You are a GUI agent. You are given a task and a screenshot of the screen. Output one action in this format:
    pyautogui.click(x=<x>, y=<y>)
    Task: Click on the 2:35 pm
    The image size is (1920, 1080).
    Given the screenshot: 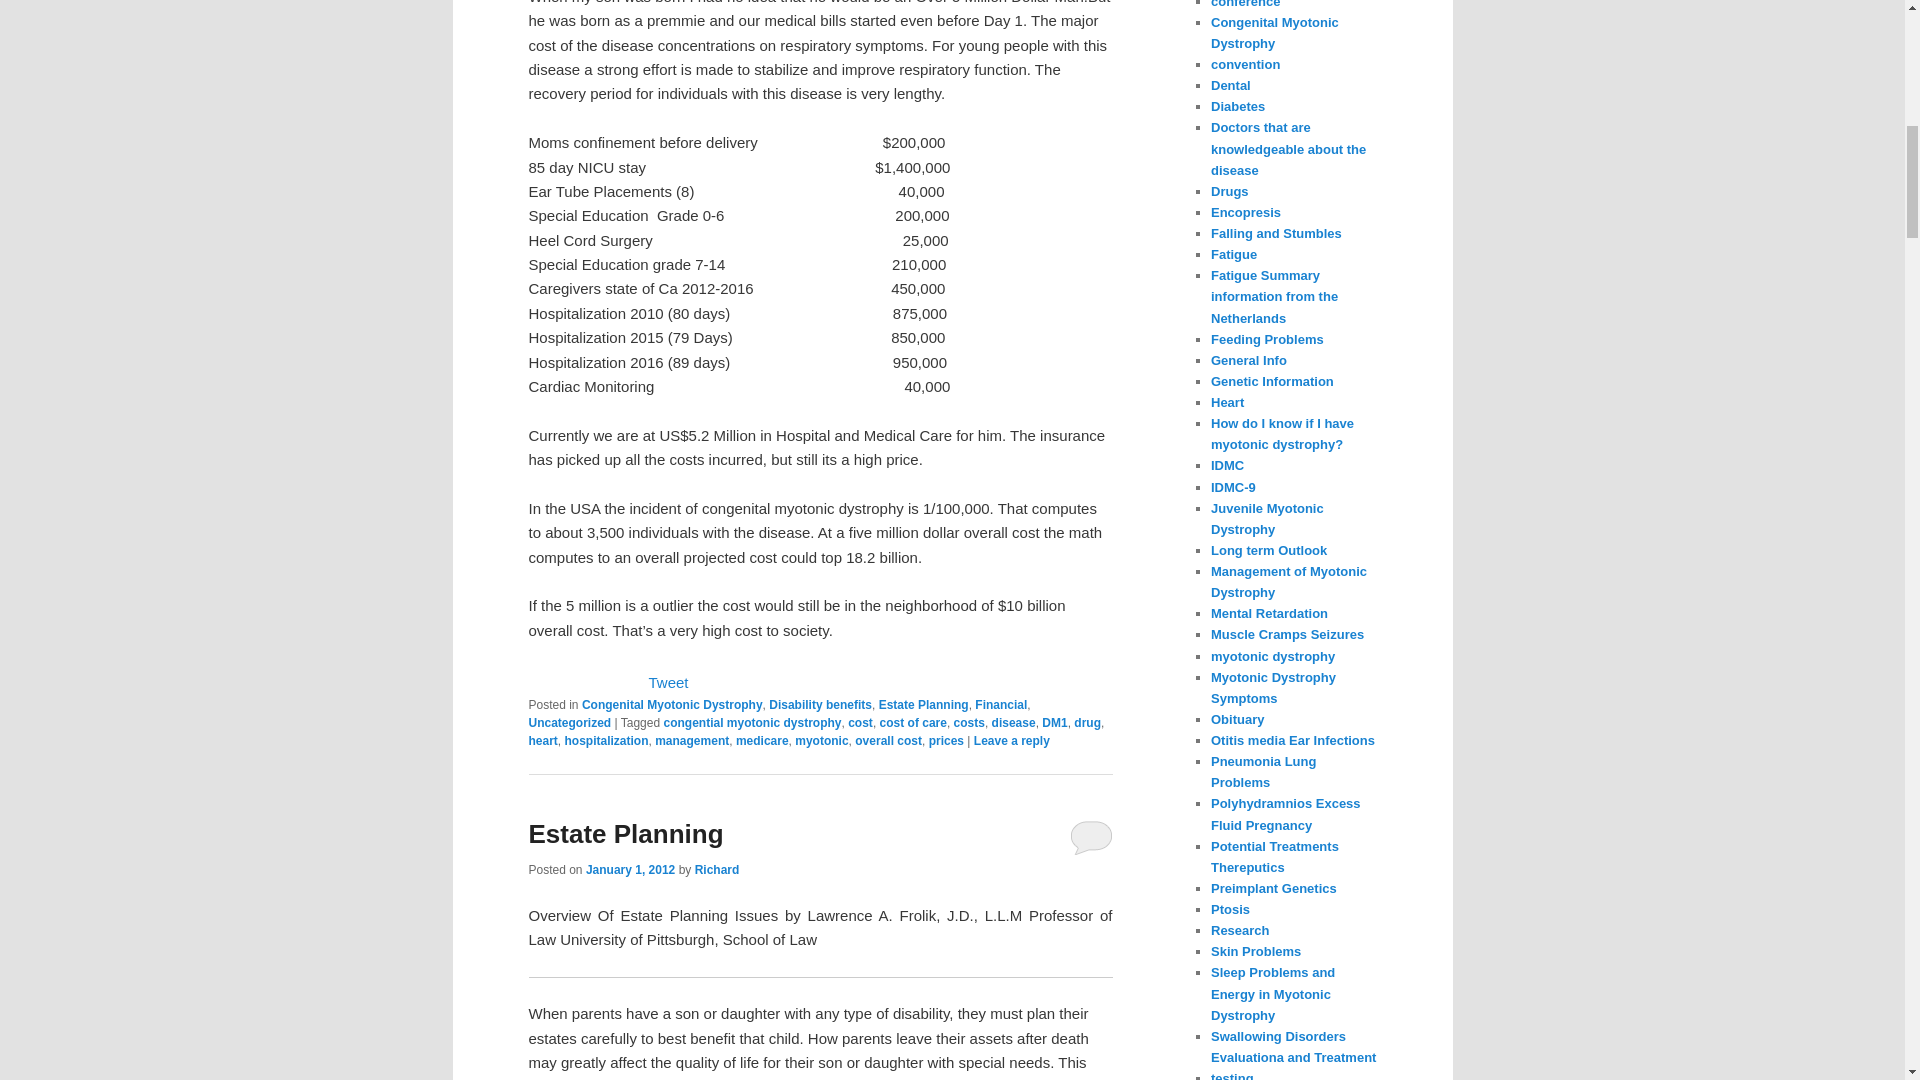 What is the action you would take?
    pyautogui.click(x=630, y=869)
    